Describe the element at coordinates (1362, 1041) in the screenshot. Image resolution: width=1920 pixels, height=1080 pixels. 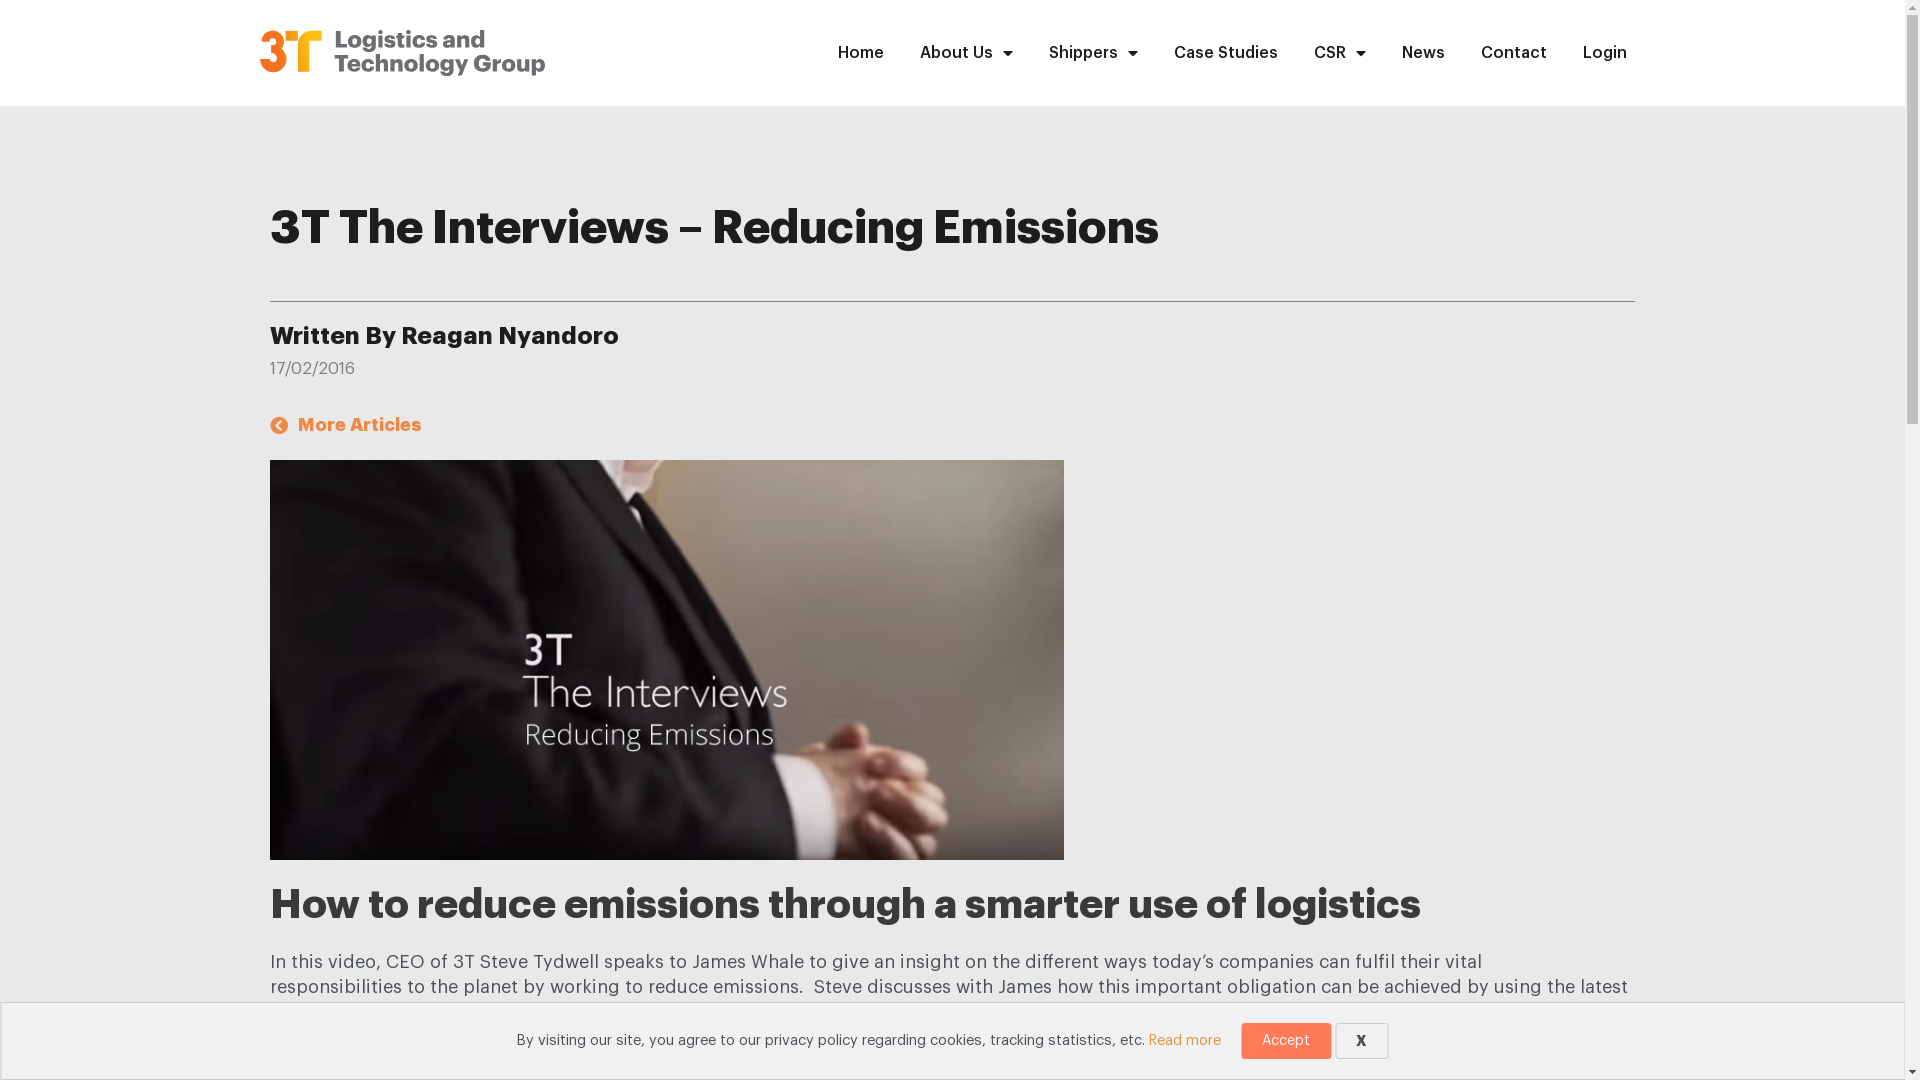
I see `X` at that location.